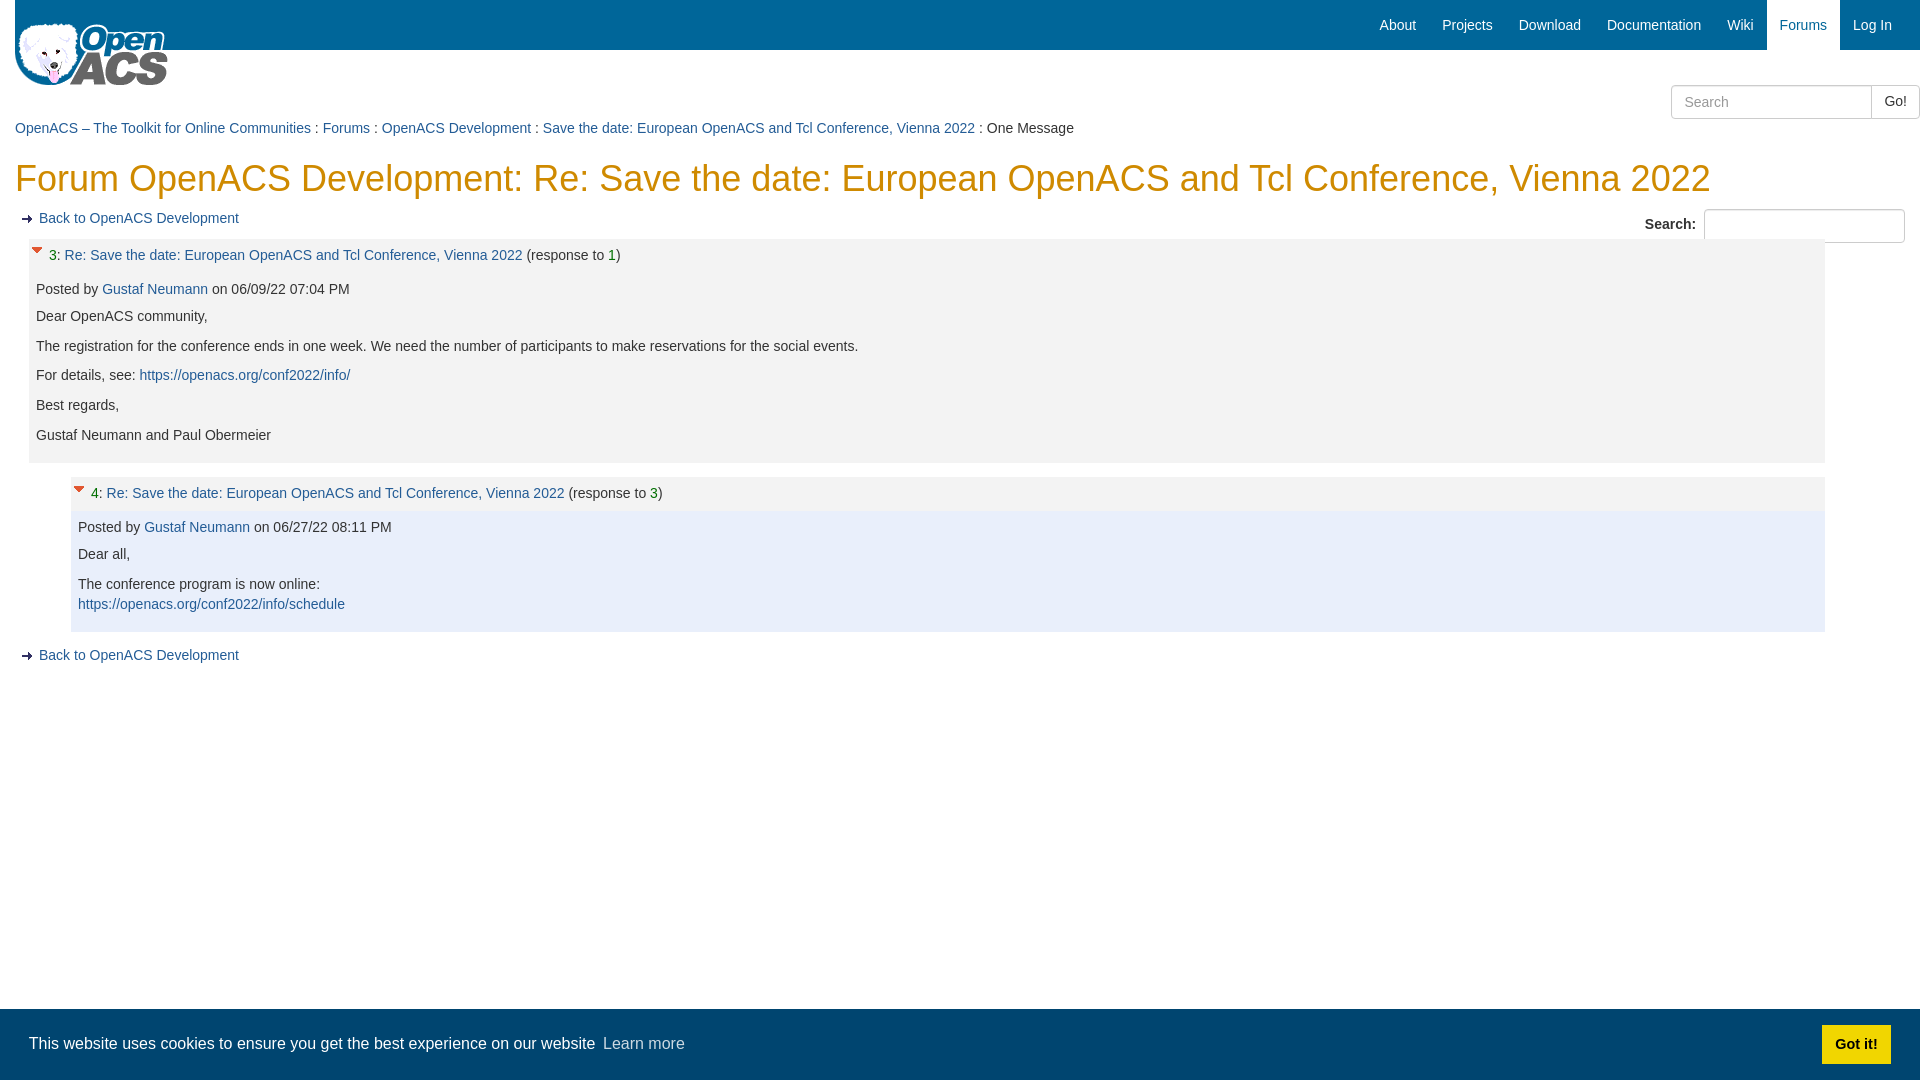 Image resolution: width=1920 pixels, height=1080 pixels. What do you see at coordinates (294, 255) in the screenshot?
I see `Link to this post on a separate page` at bounding box center [294, 255].